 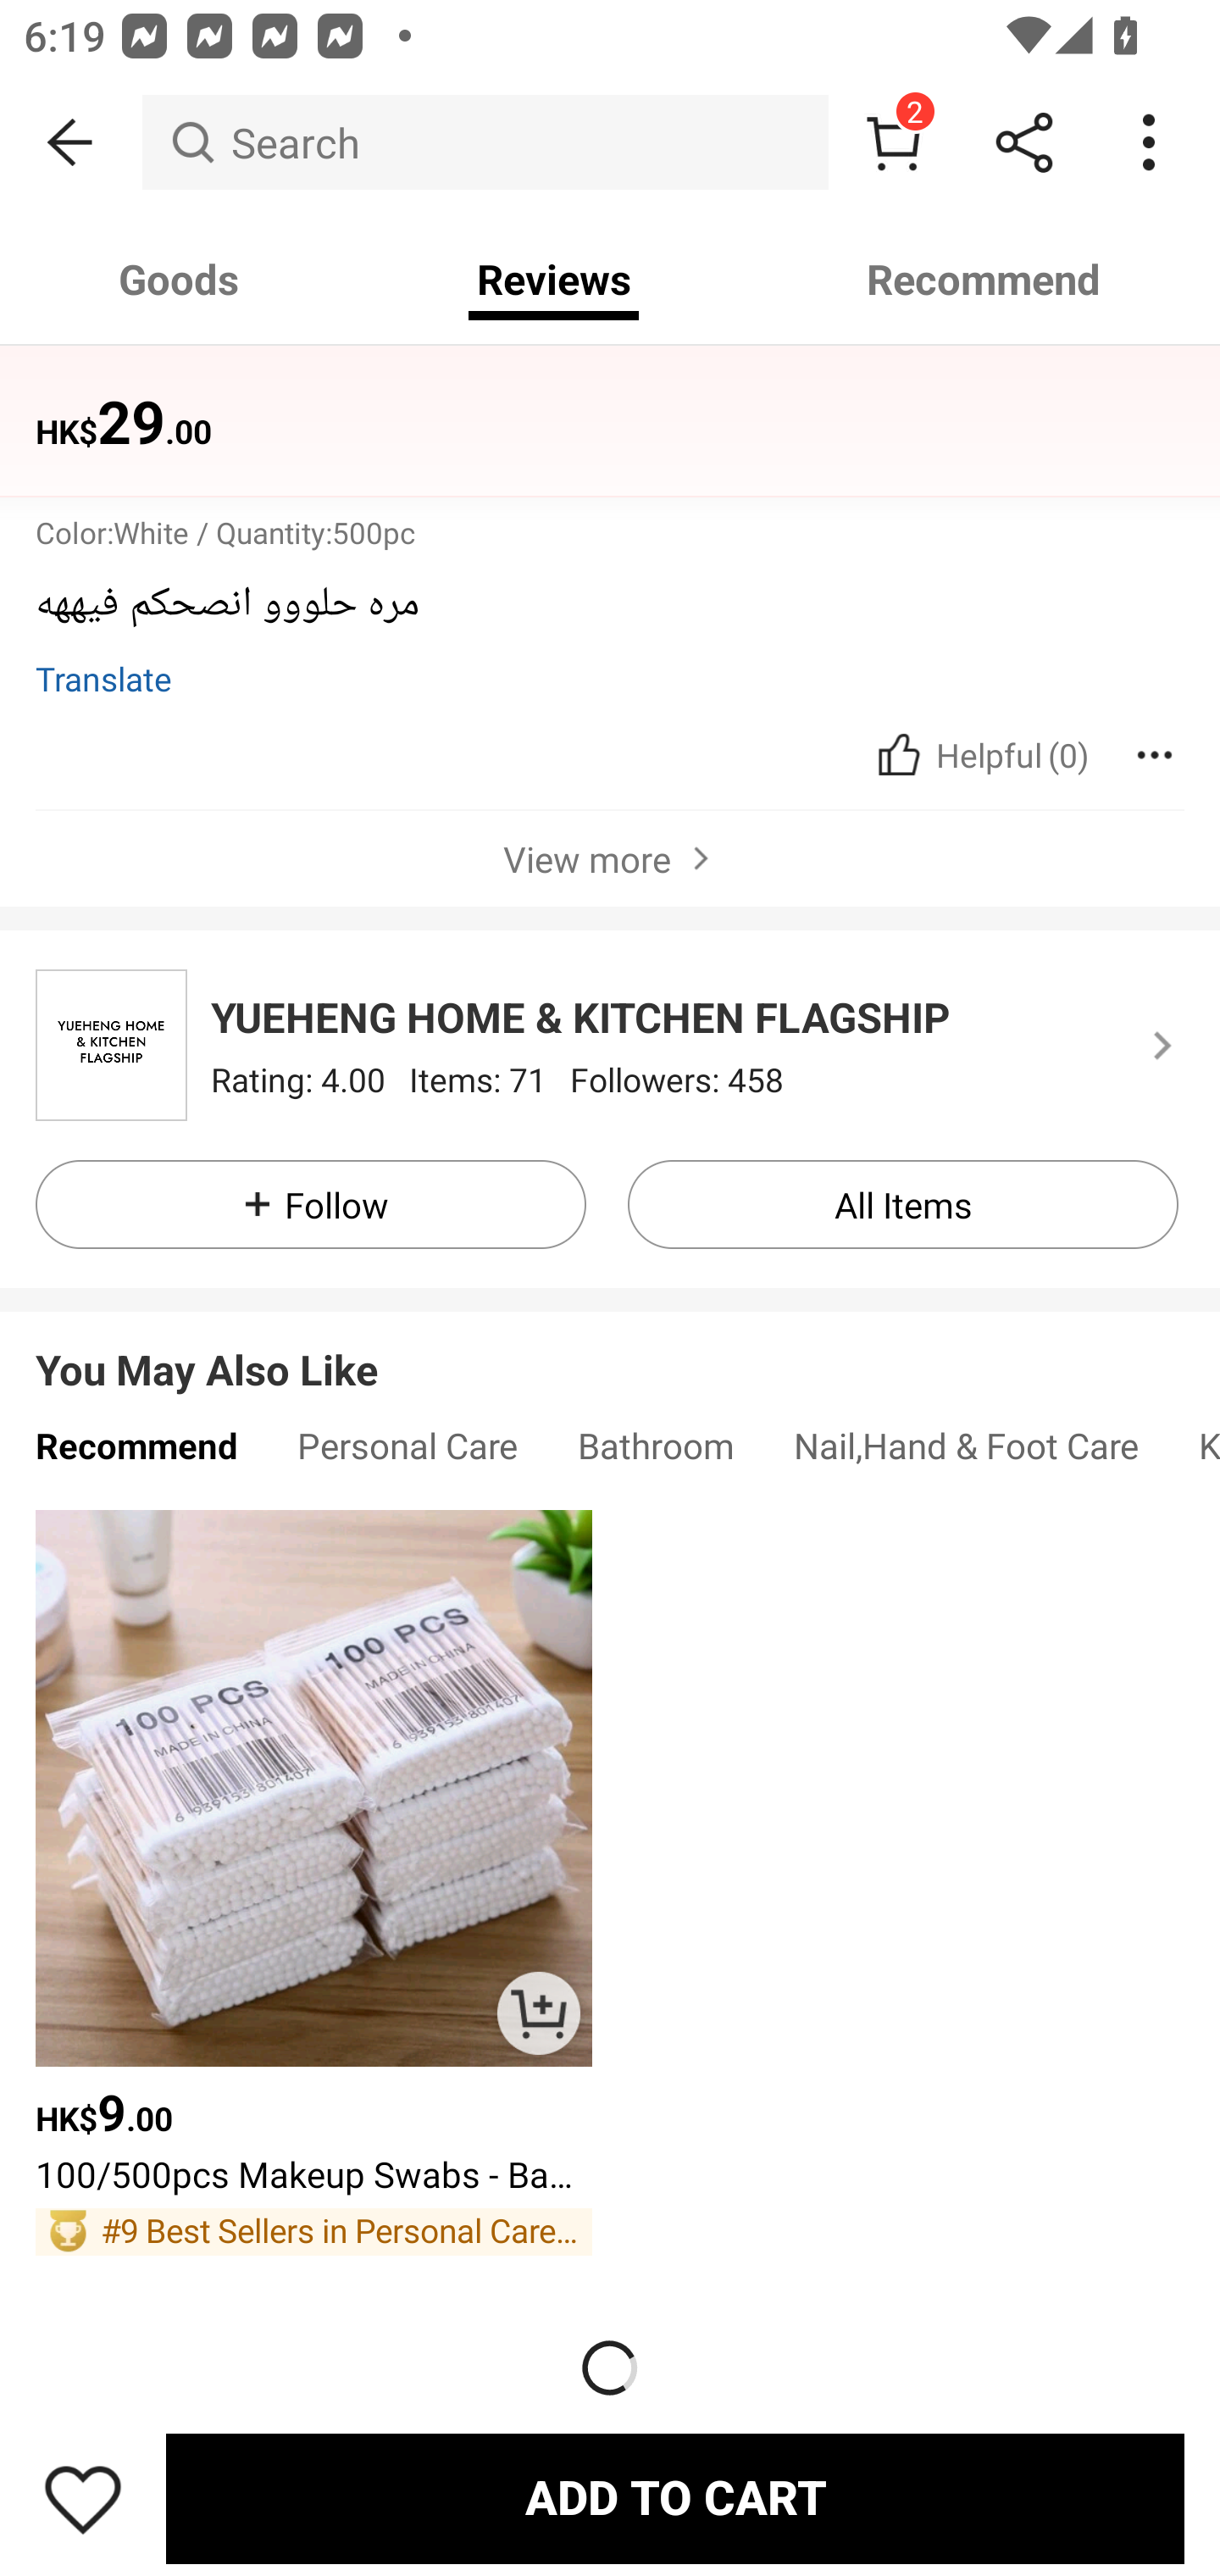 What do you see at coordinates (984, 280) in the screenshot?
I see `Recommend` at bounding box center [984, 280].